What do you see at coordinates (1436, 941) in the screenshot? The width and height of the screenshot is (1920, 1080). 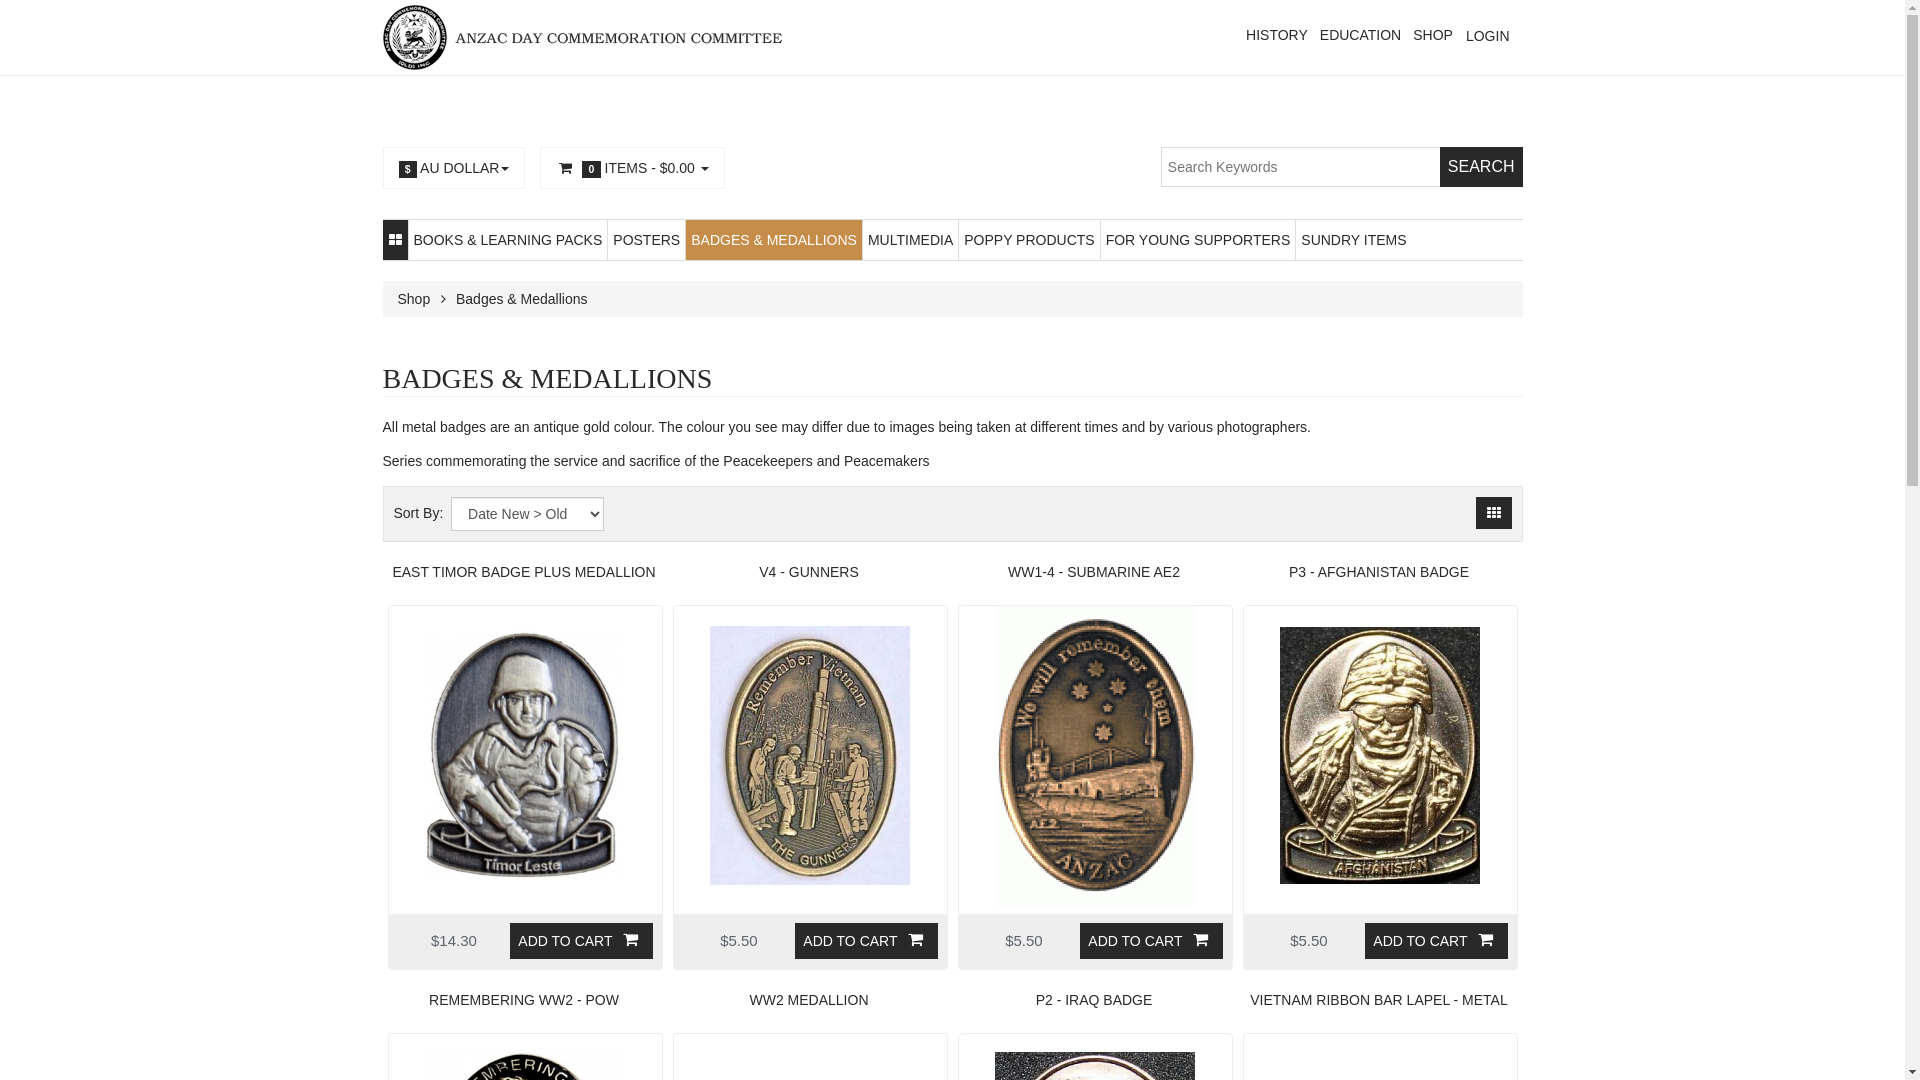 I see `ADD TO CART` at bounding box center [1436, 941].